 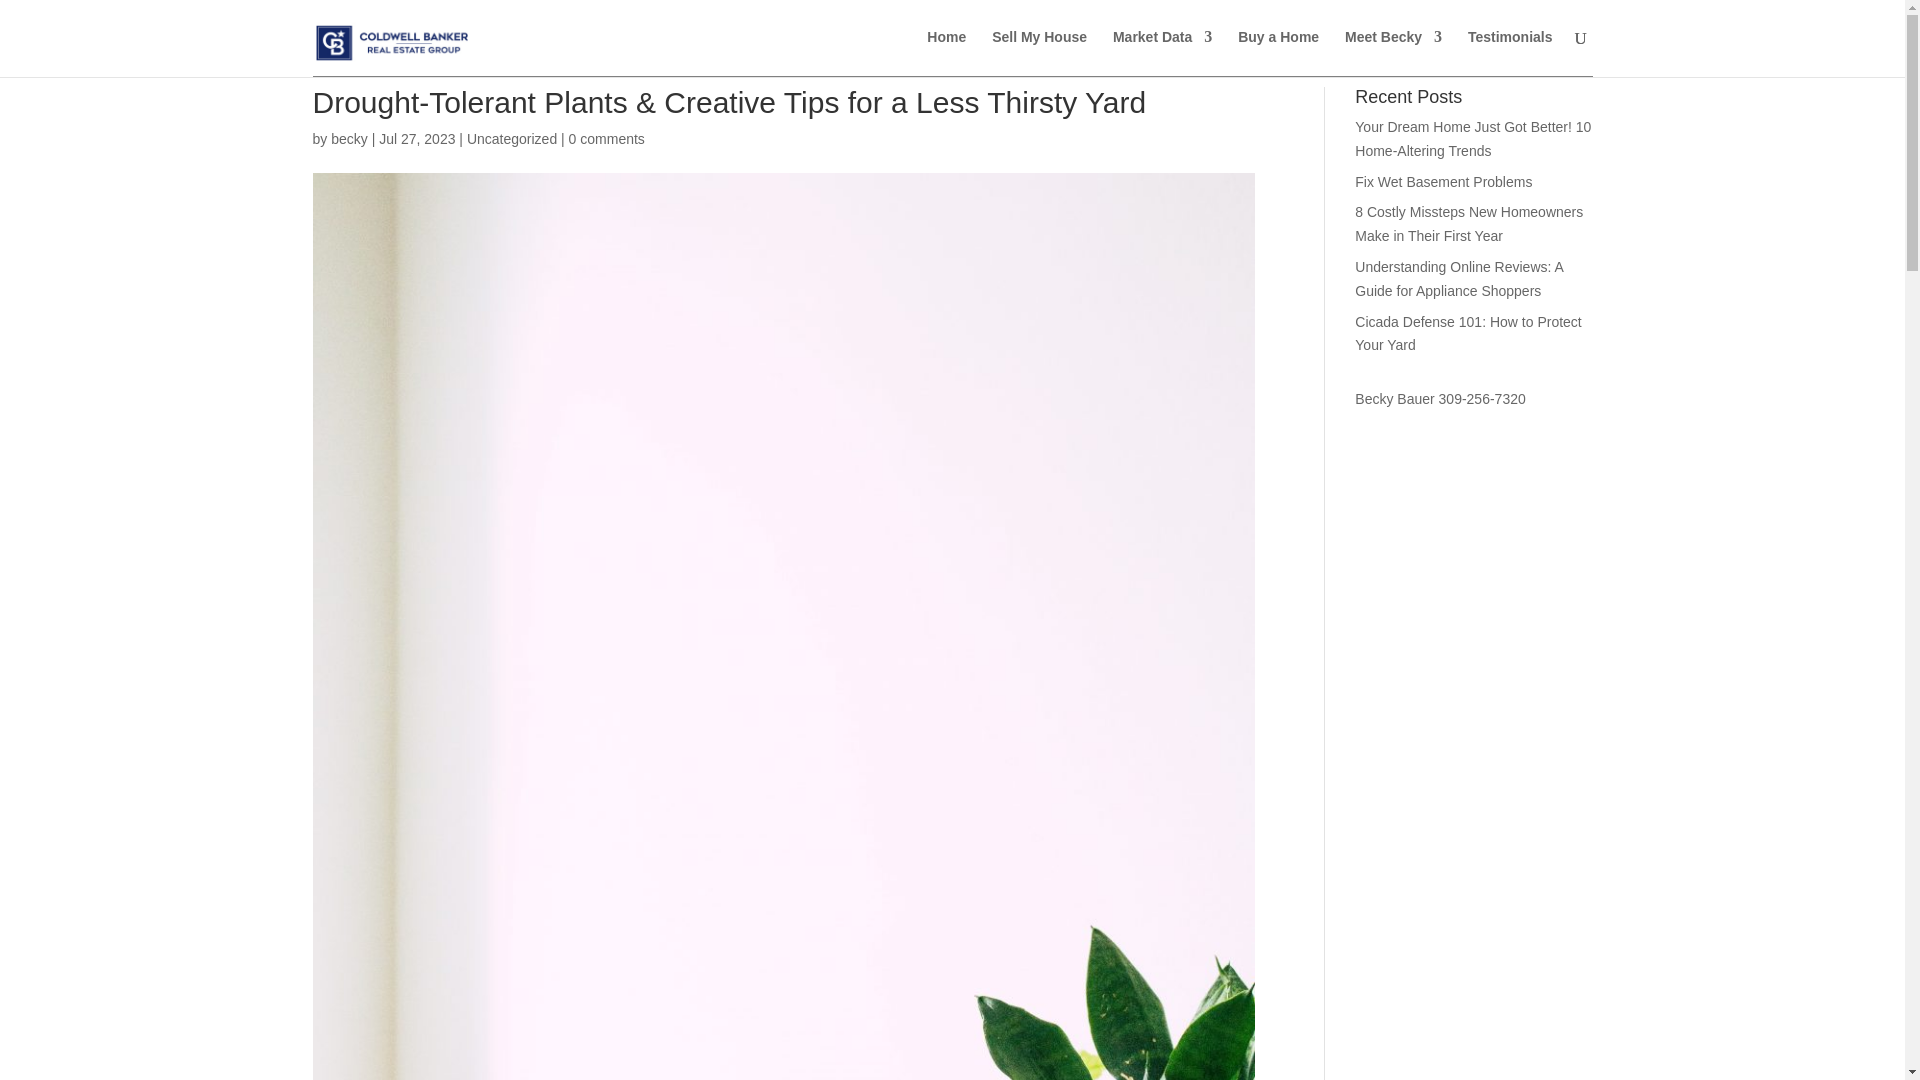 What do you see at coordinates (1039, 53) in the screenshot?
I see `Sell My House` at bounding box center [1039, 53].